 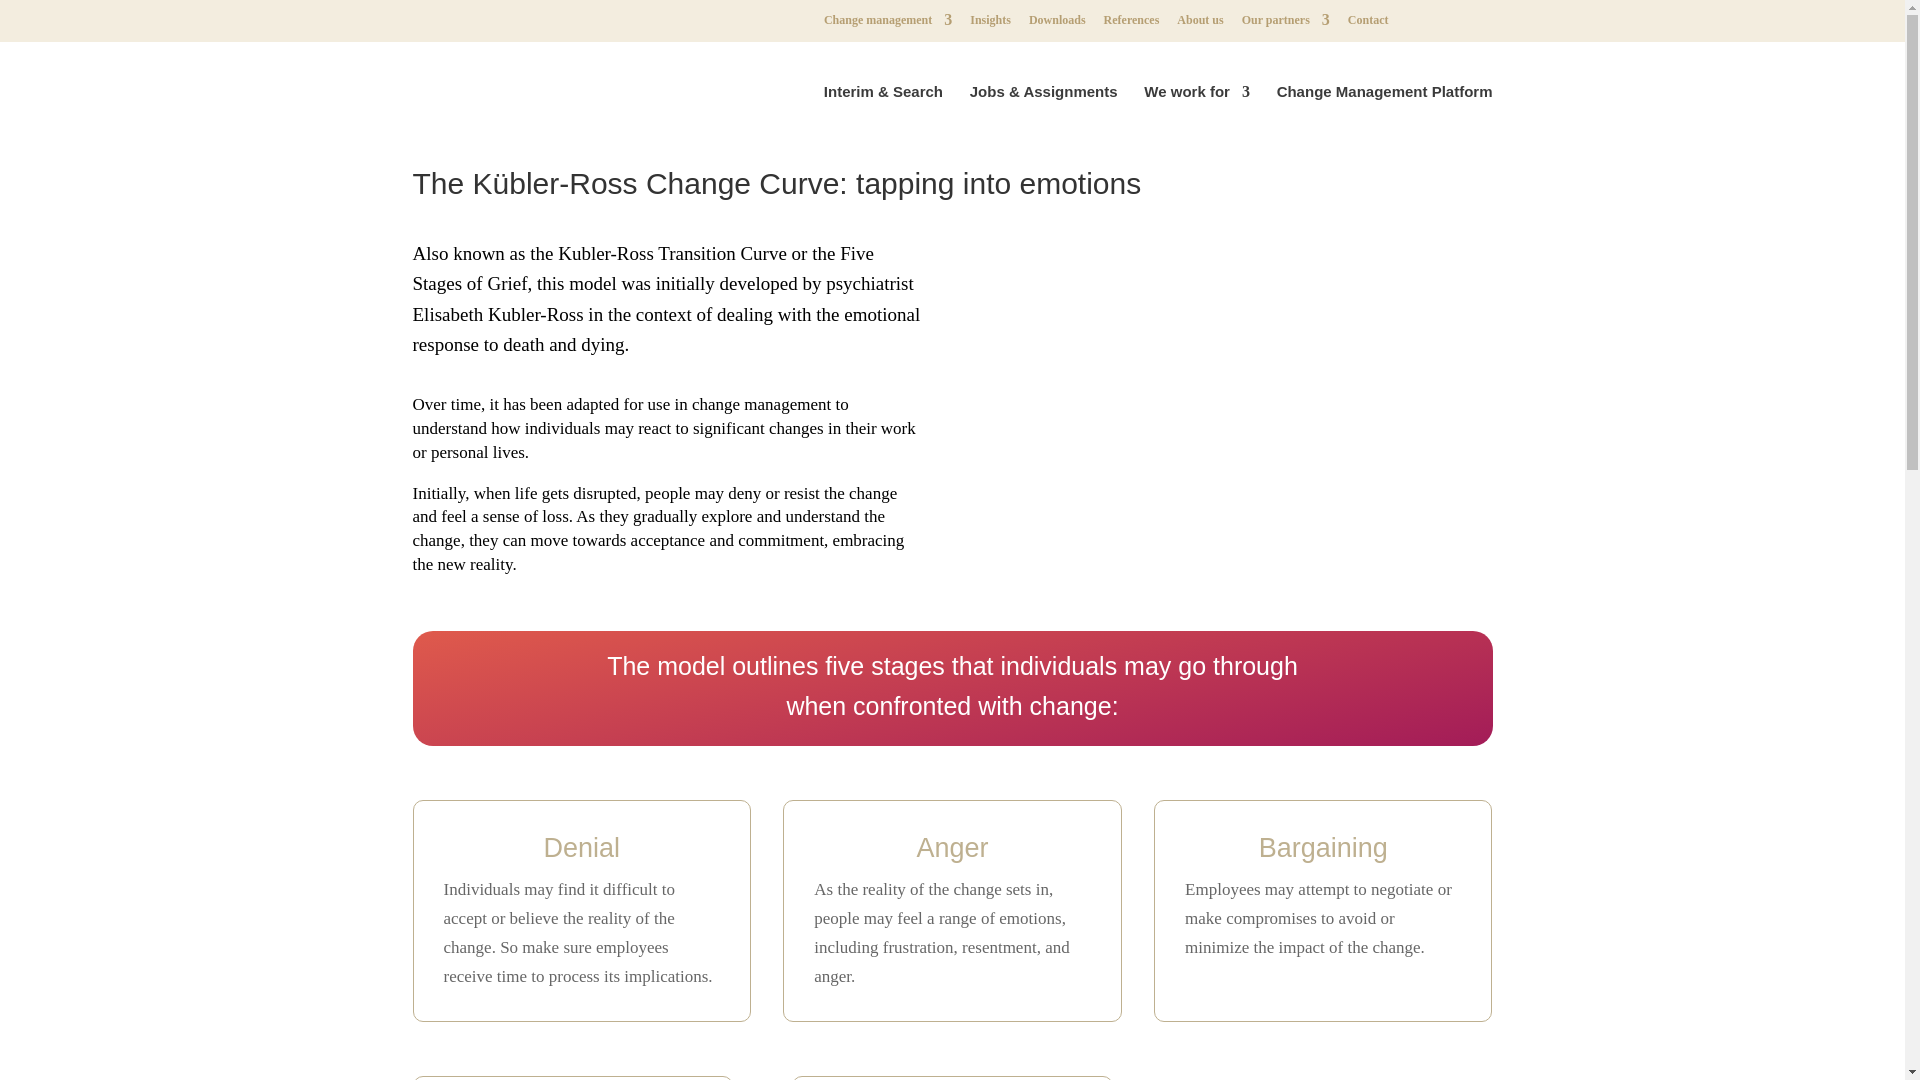 I want to click on Our partners, so click(x=1286, y=24).